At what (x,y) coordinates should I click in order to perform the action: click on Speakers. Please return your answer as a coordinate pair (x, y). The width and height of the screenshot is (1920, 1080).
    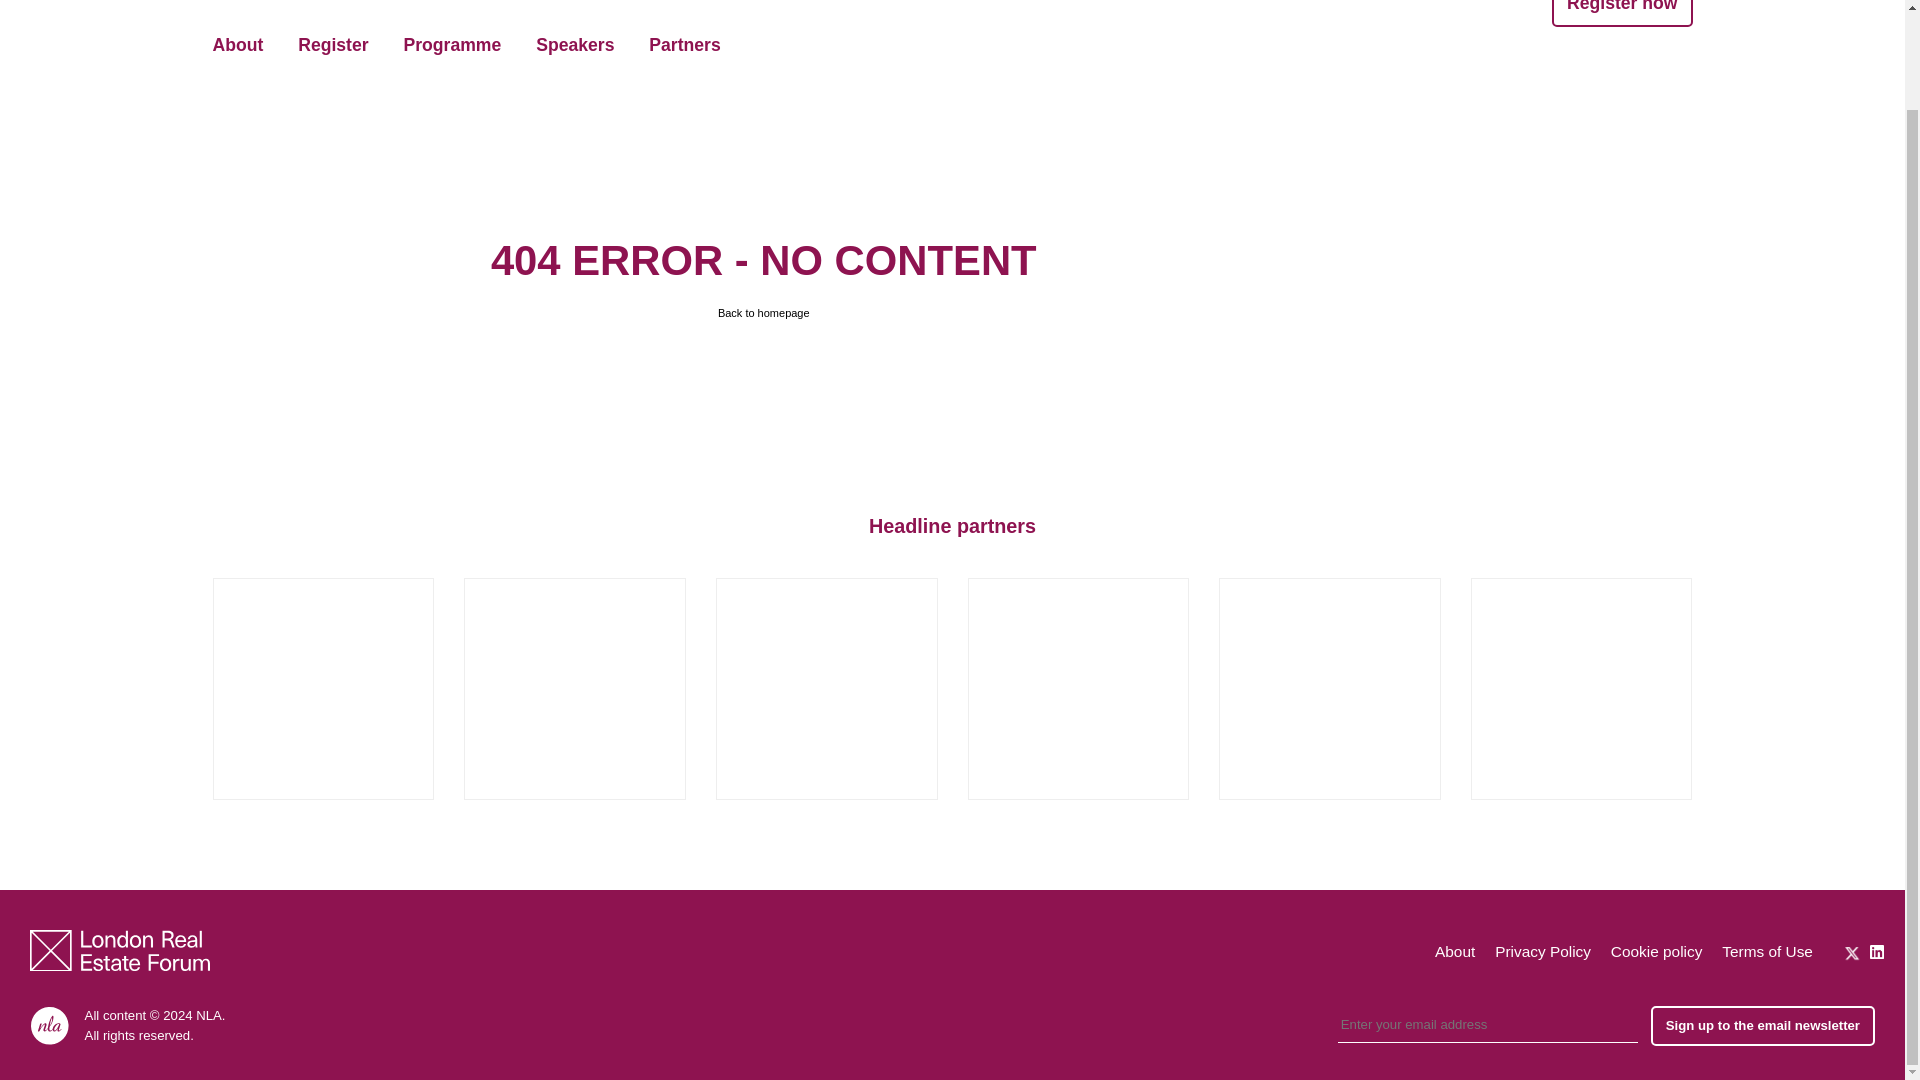
    Looking at the image, I should click on (574, 46).